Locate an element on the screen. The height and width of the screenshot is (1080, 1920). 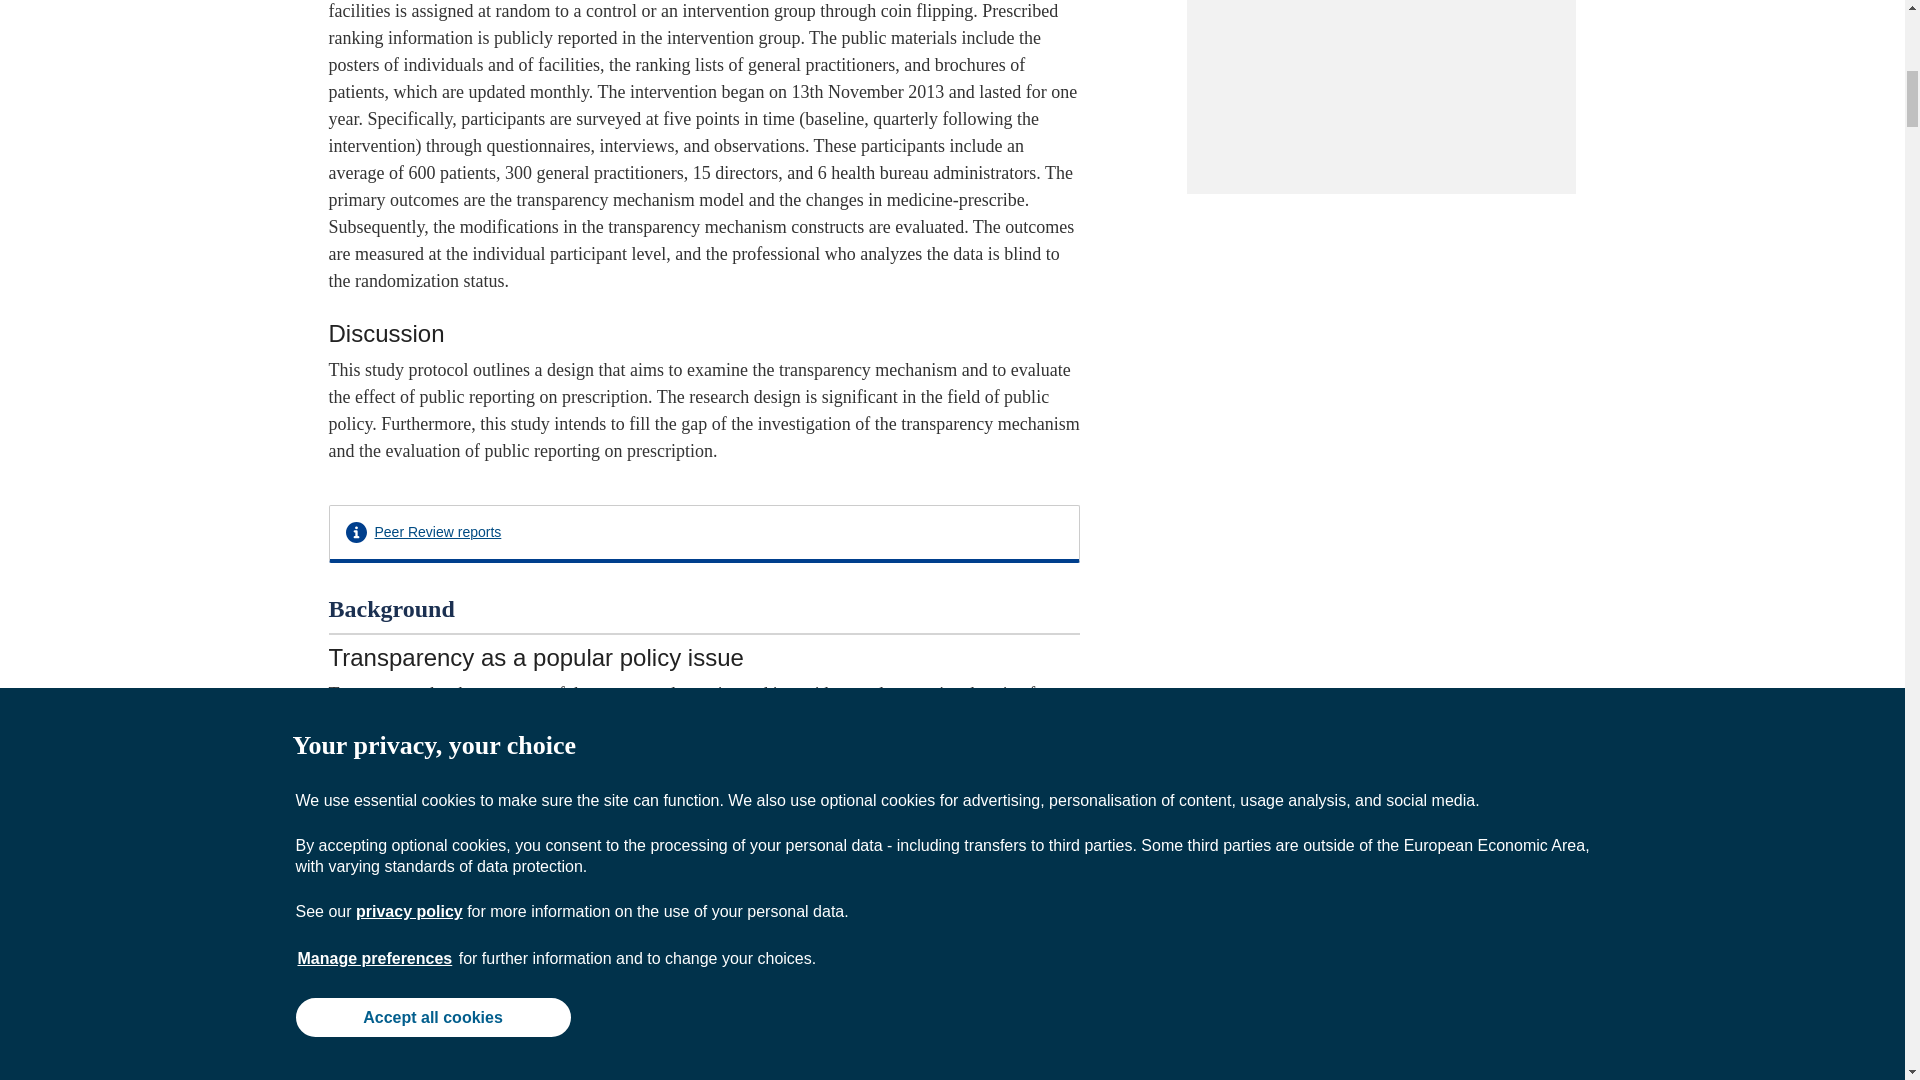
4 is located at coordinates (976, 774).